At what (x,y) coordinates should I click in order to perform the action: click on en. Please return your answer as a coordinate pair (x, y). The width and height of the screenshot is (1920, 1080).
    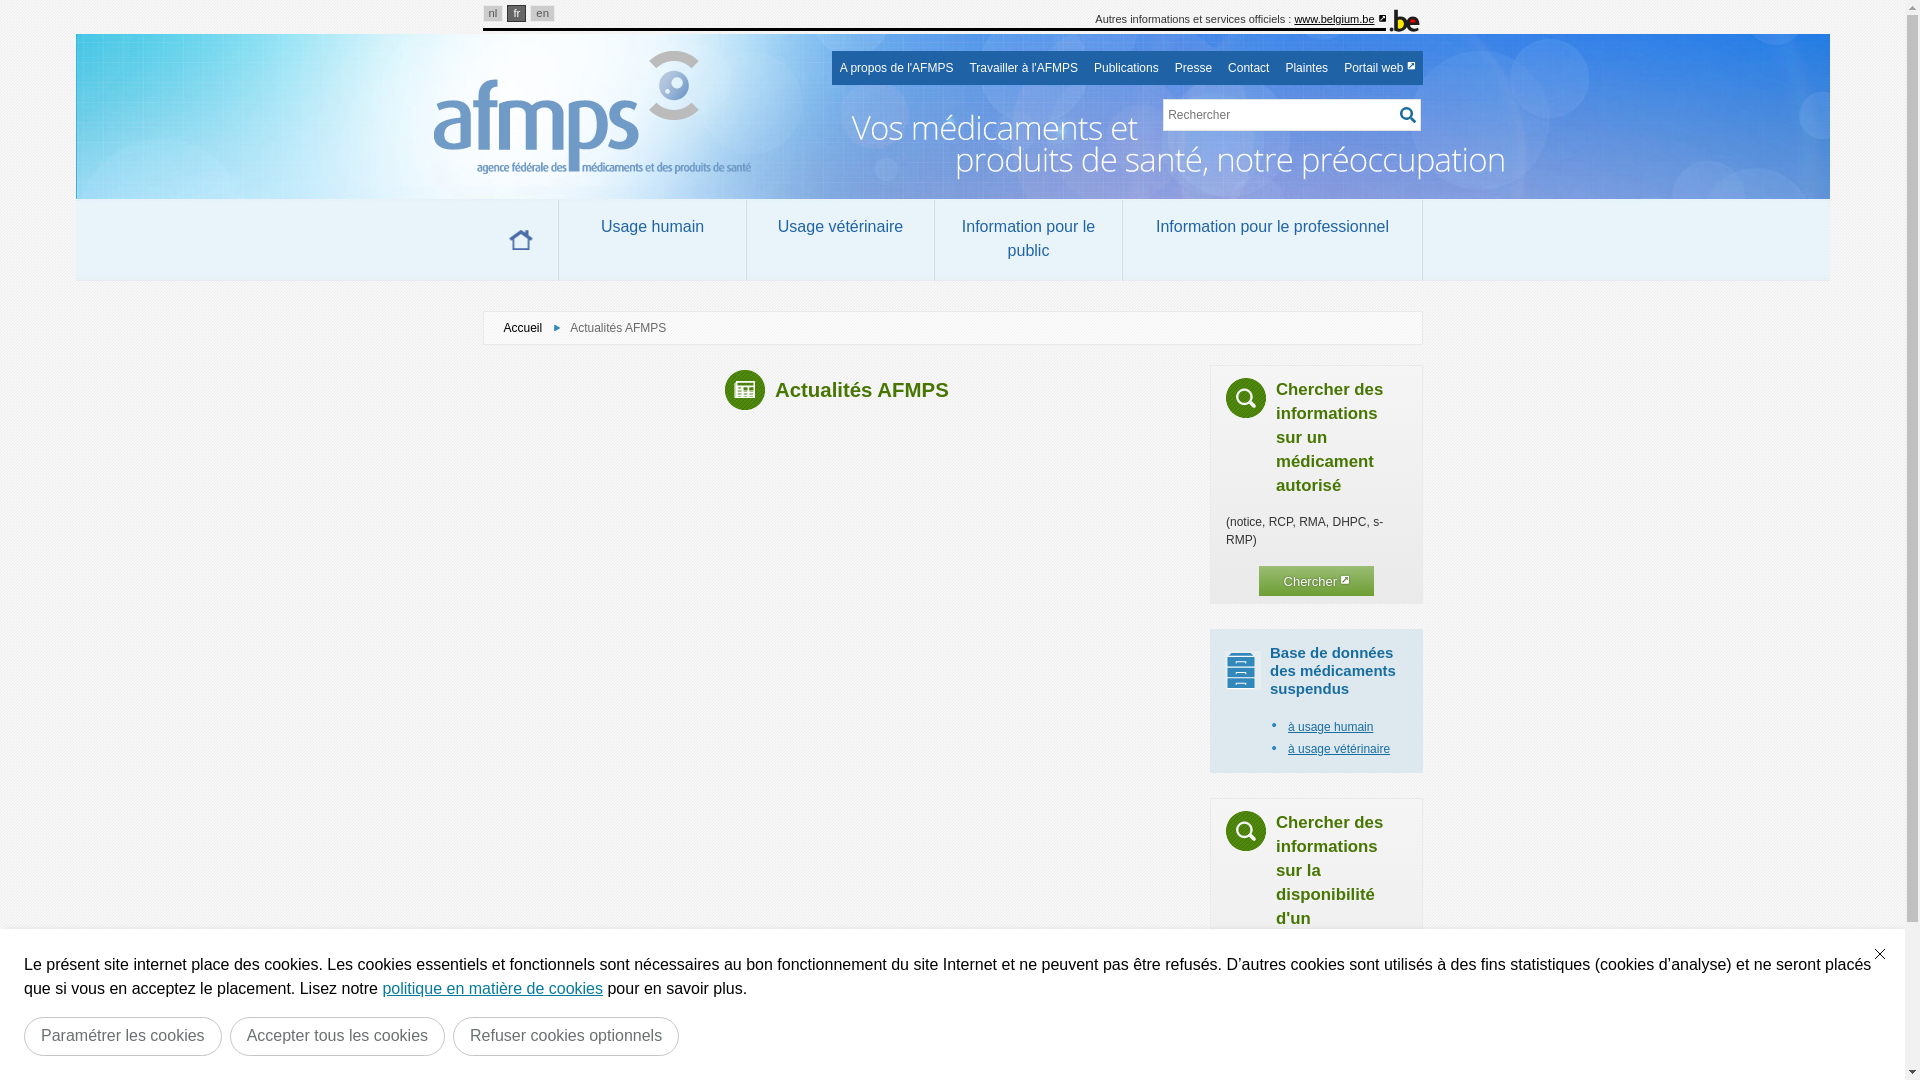
    Looking at the image, I should click on (542, 14).